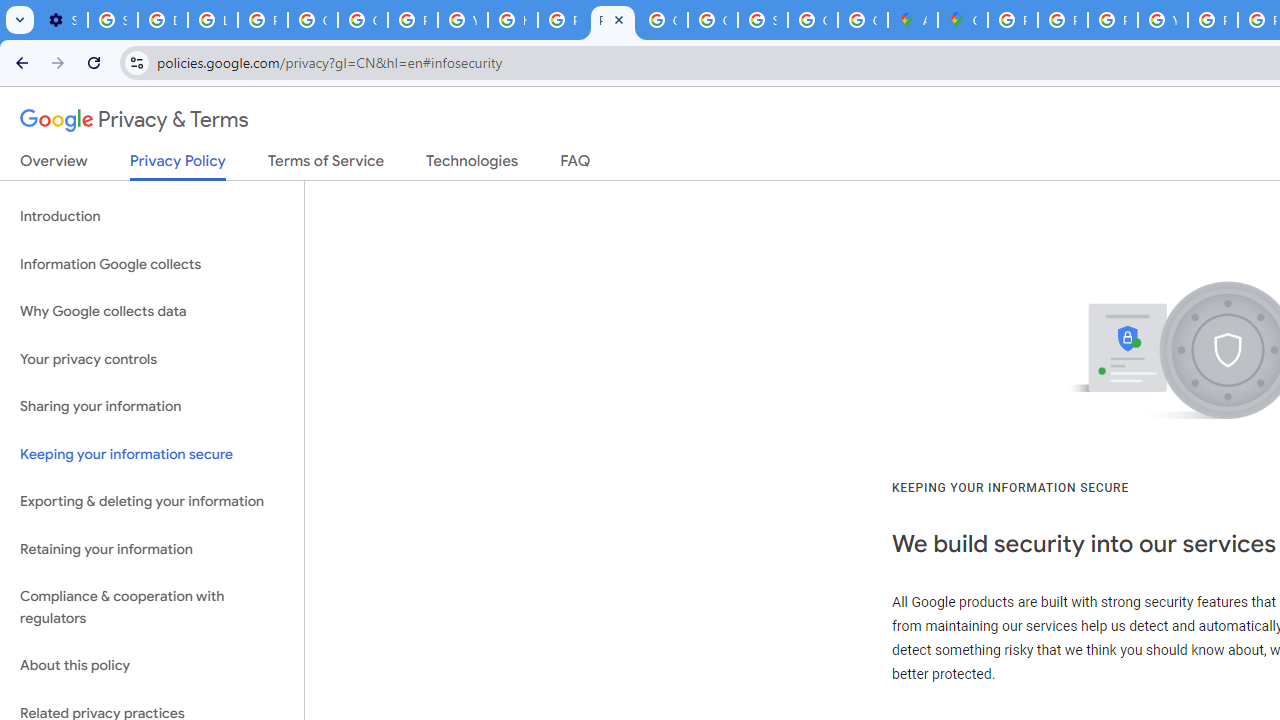 Image resolution: width=1280 pixels, height=720 pixels. What do you see at coordinates (152, 407) in the screenshot?
I see `Sharing your information` at bounding box center [152, 407].